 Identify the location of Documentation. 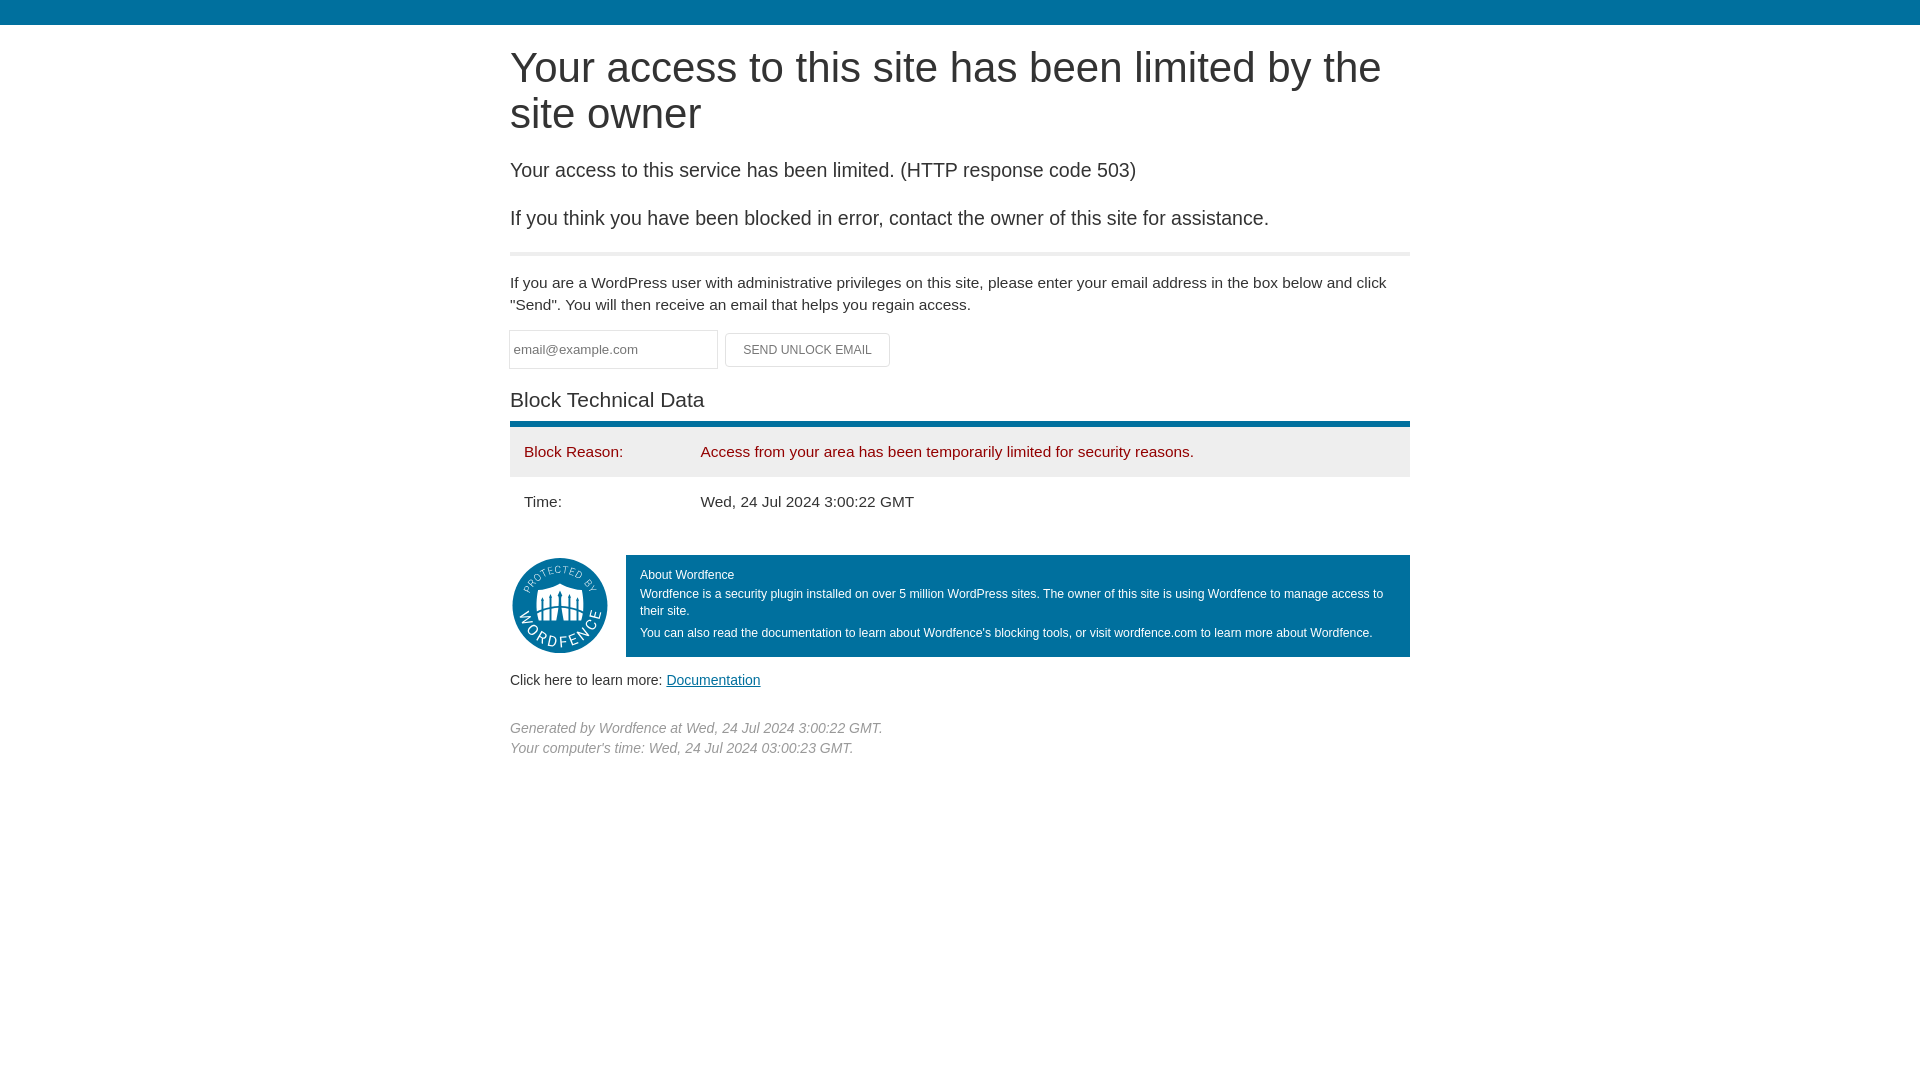
(713, 679).